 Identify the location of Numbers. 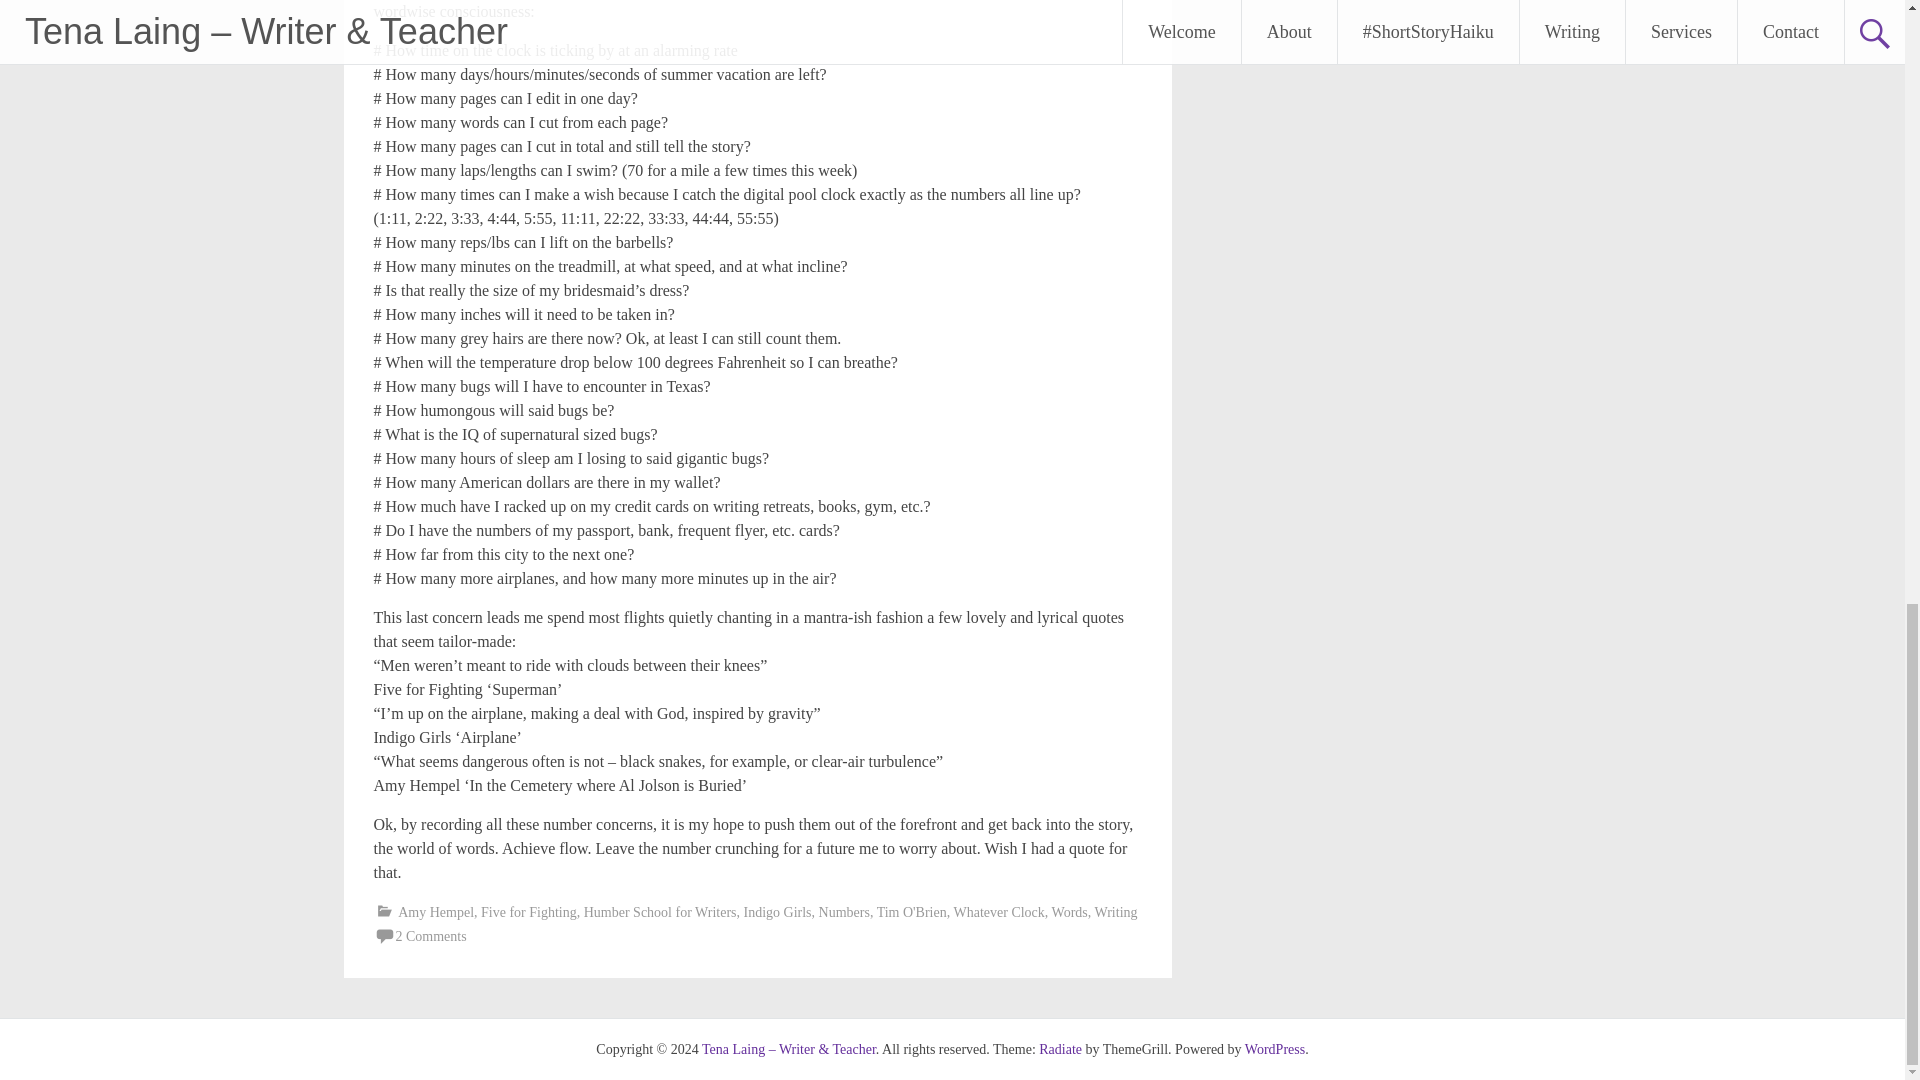
(844, 912).